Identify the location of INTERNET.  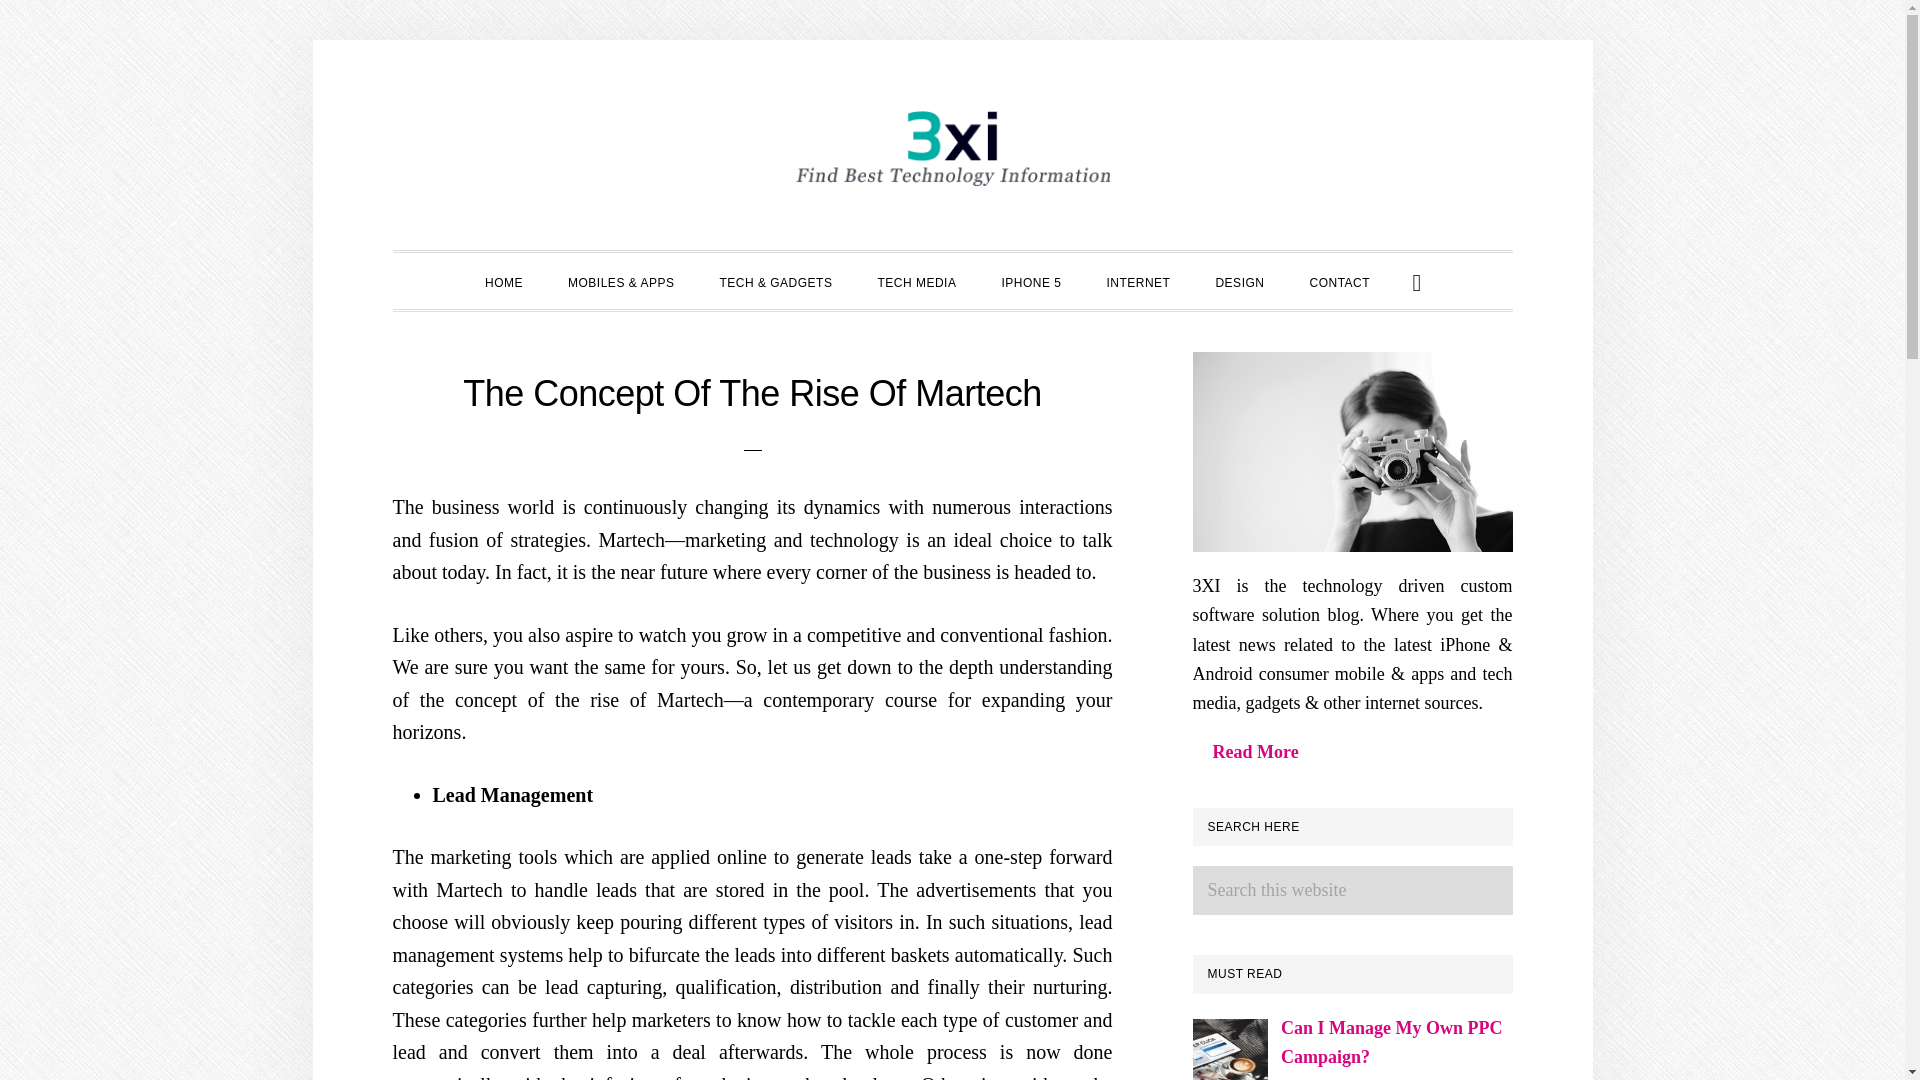
(1138, 280).